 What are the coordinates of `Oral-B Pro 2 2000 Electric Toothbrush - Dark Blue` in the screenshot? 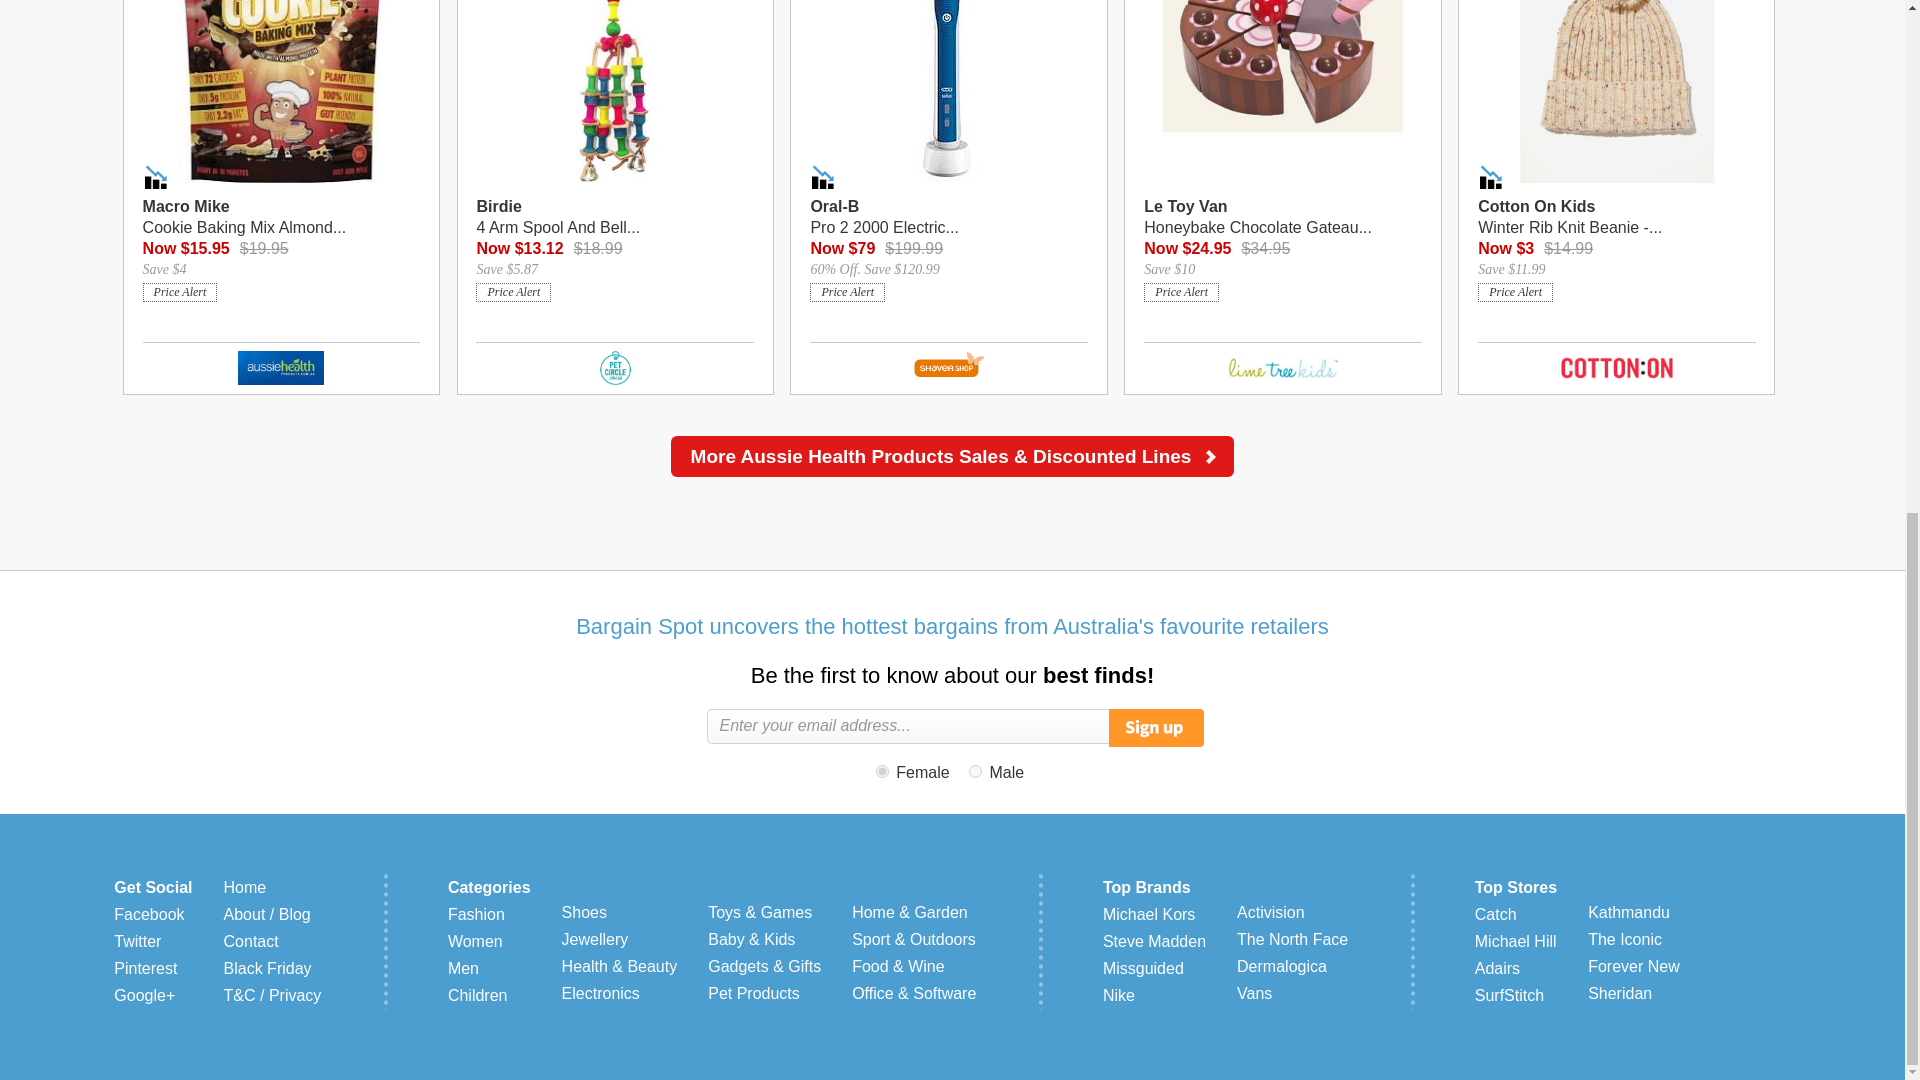 It's located at (948, 217).